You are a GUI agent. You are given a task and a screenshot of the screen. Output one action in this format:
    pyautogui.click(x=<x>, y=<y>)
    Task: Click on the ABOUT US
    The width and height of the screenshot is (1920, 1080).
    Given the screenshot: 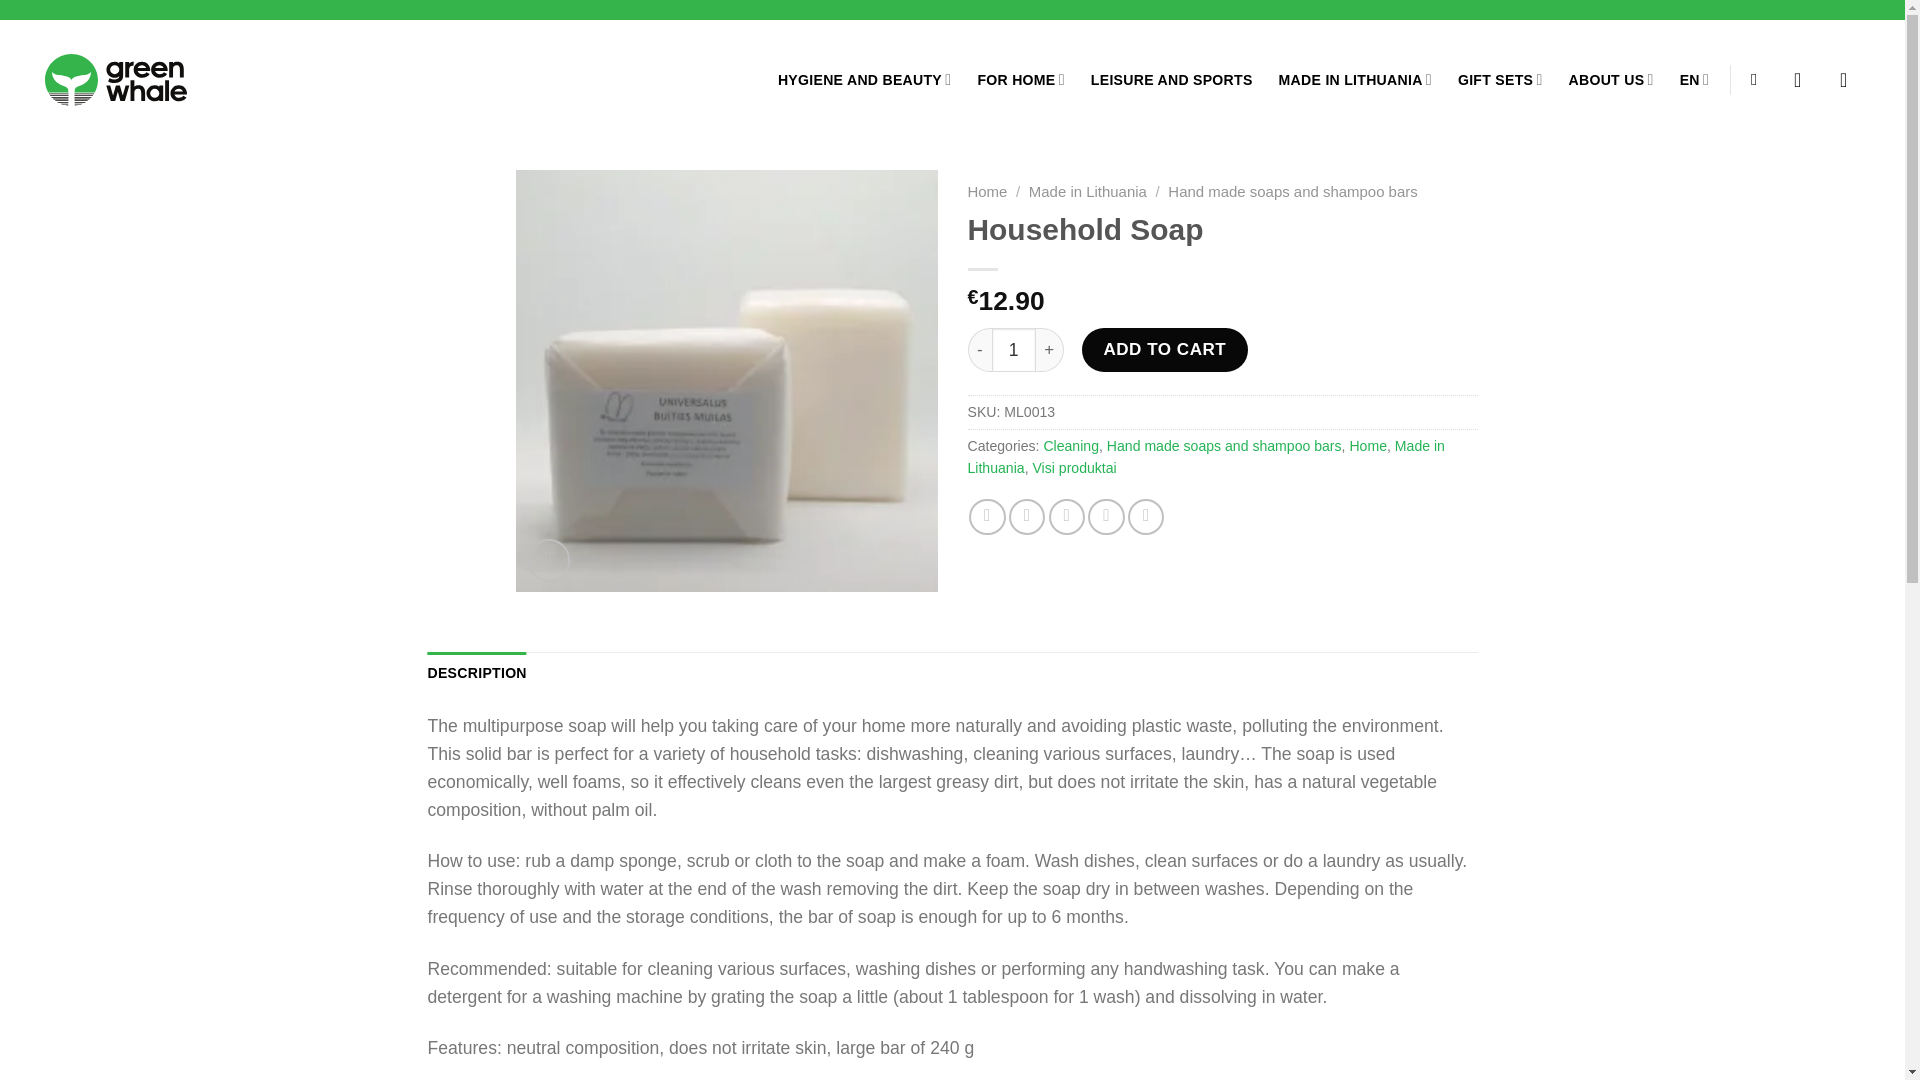 What is the action you would take?
    pyautogui.click(x=1610, y=80)
    